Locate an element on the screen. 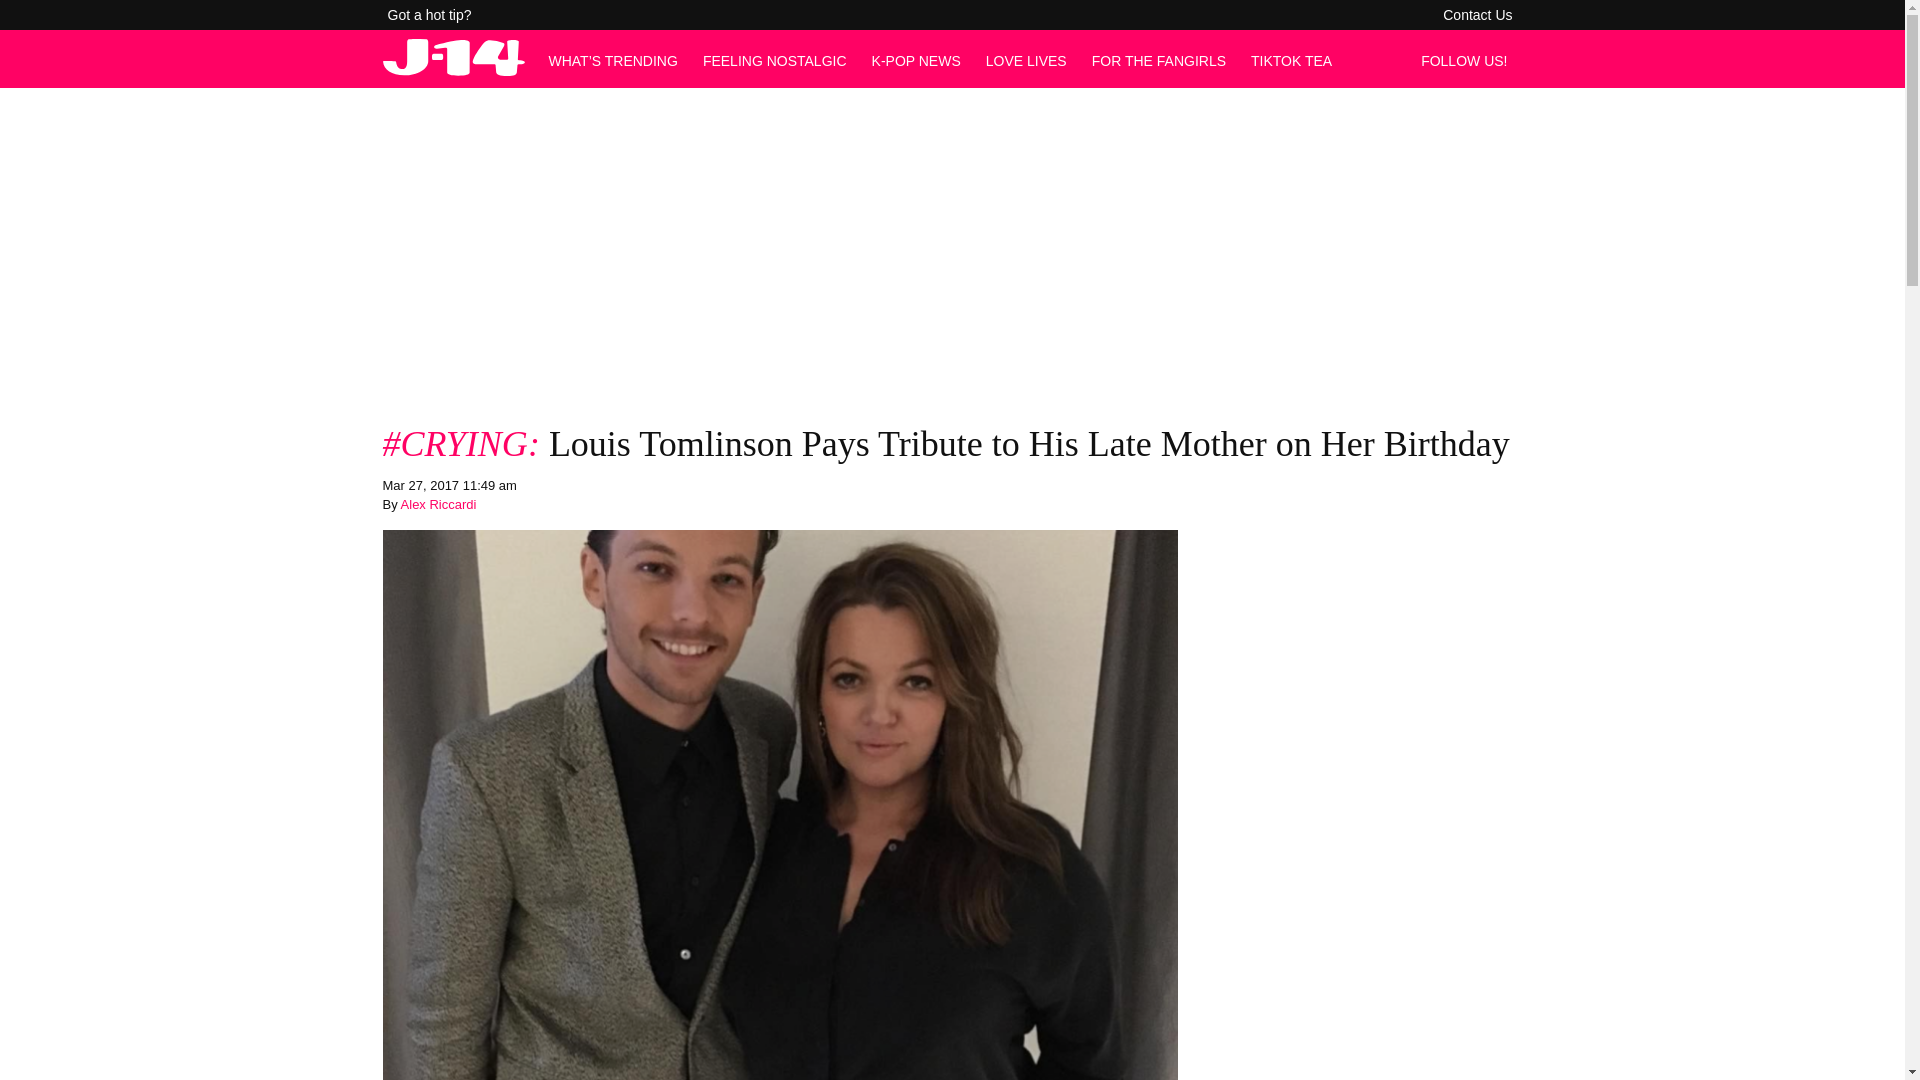  FEELING NOSTALGIC is located at coordinates (774, 60).